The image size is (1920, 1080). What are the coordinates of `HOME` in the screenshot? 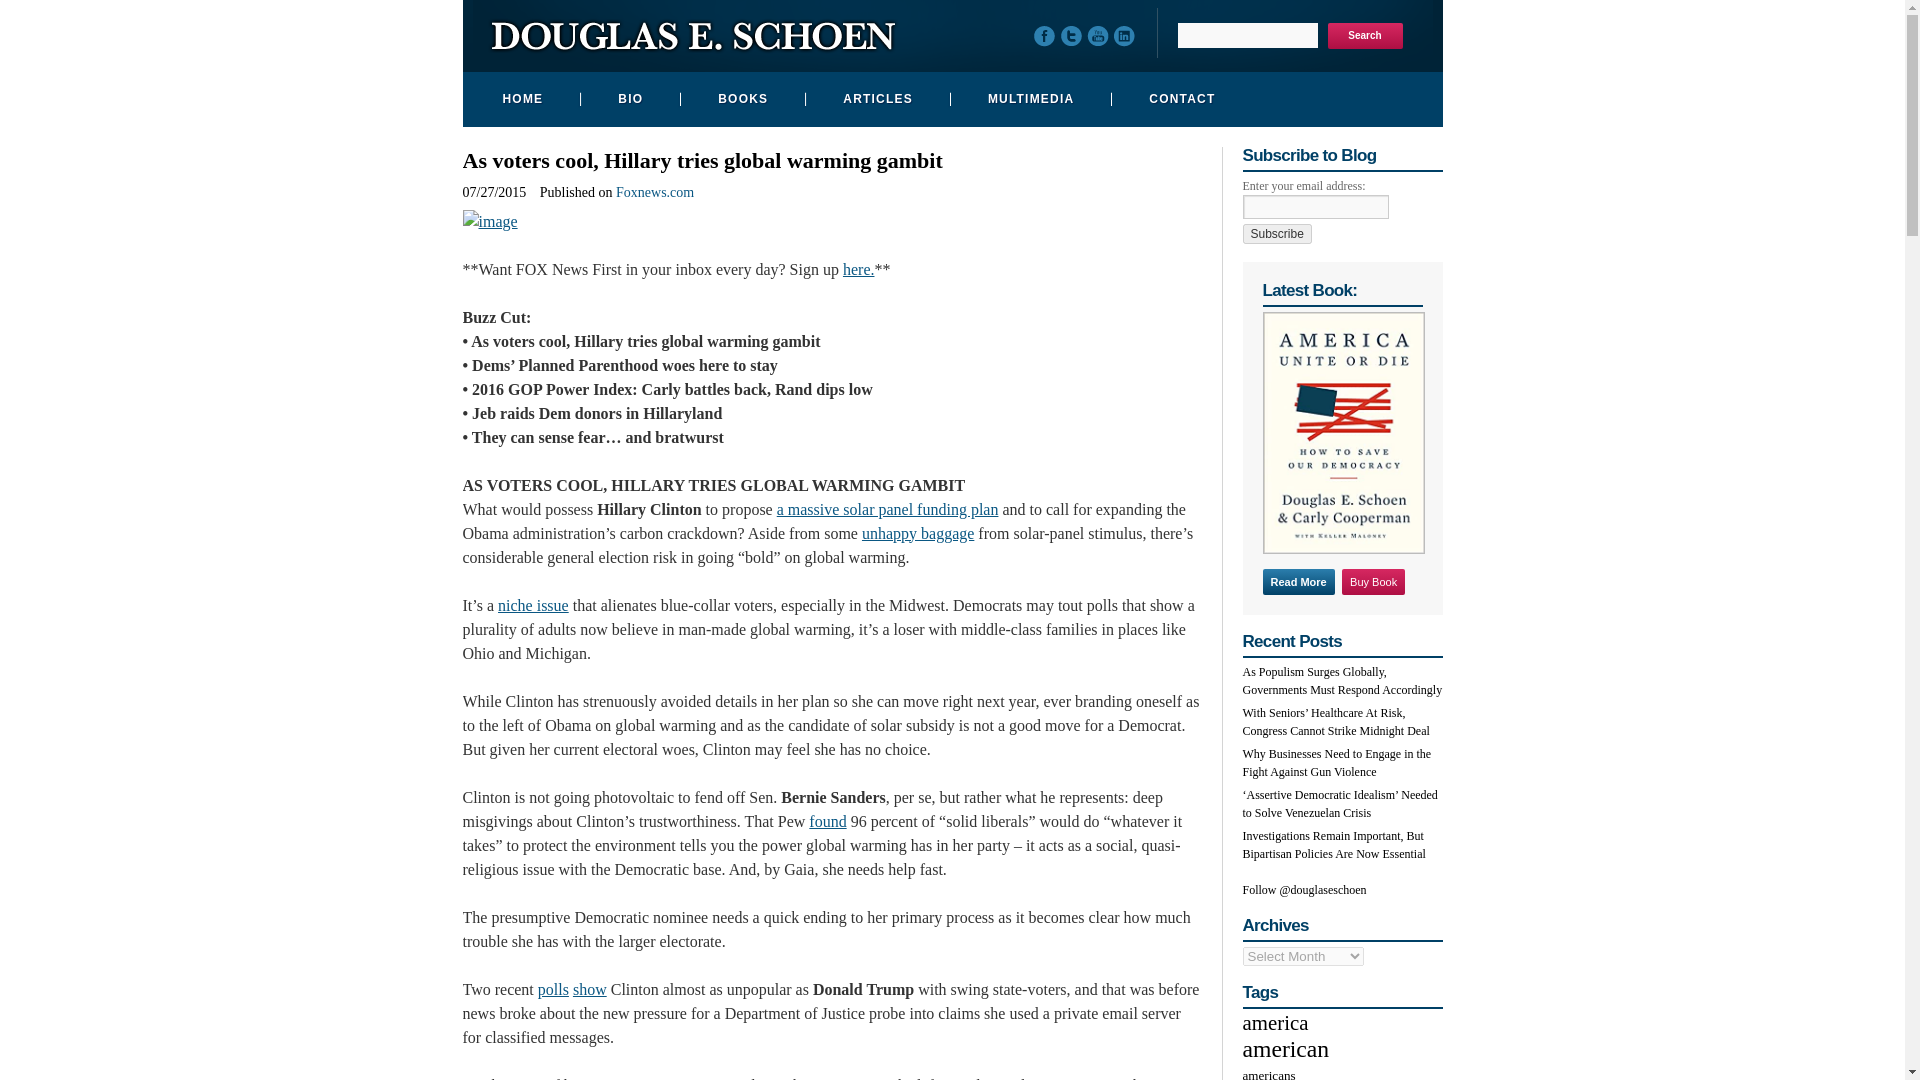 It's located at (520, 100).